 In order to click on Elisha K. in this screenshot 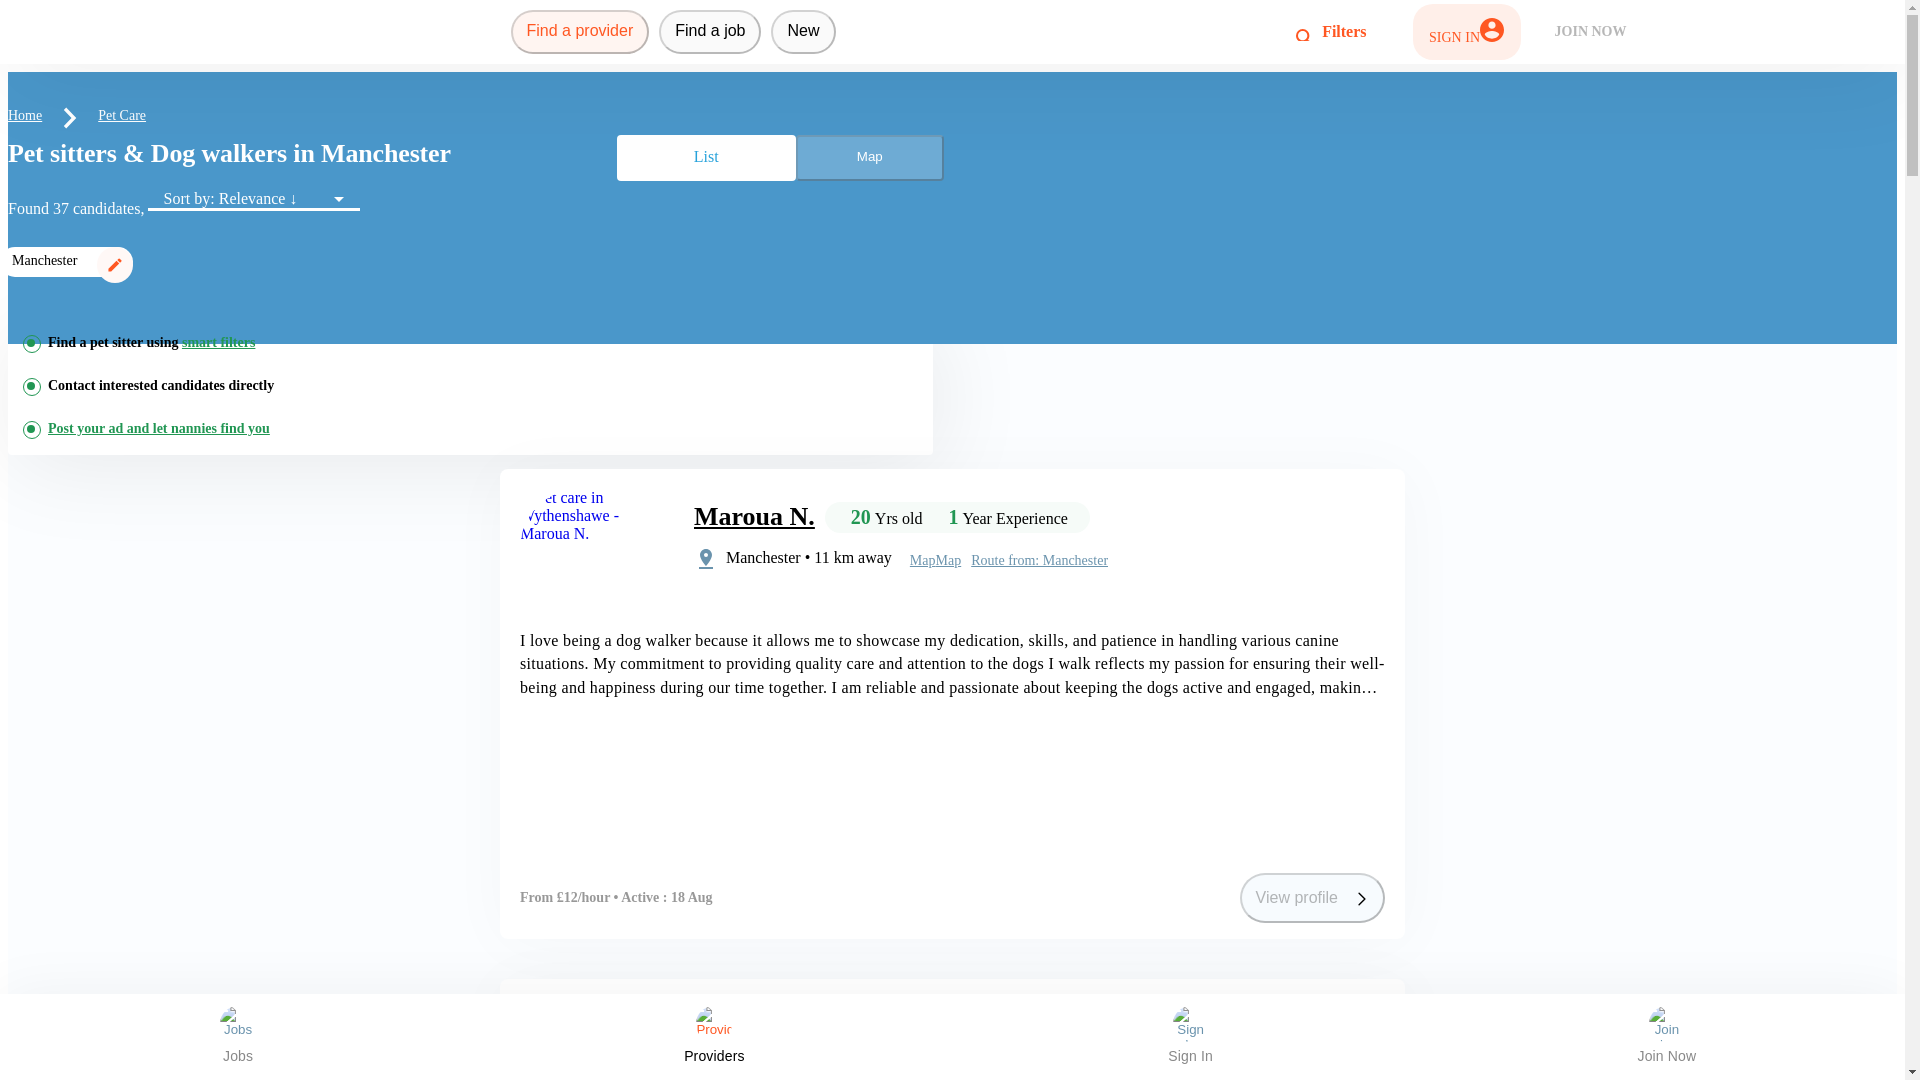, I will do `click(744, 1026)`.